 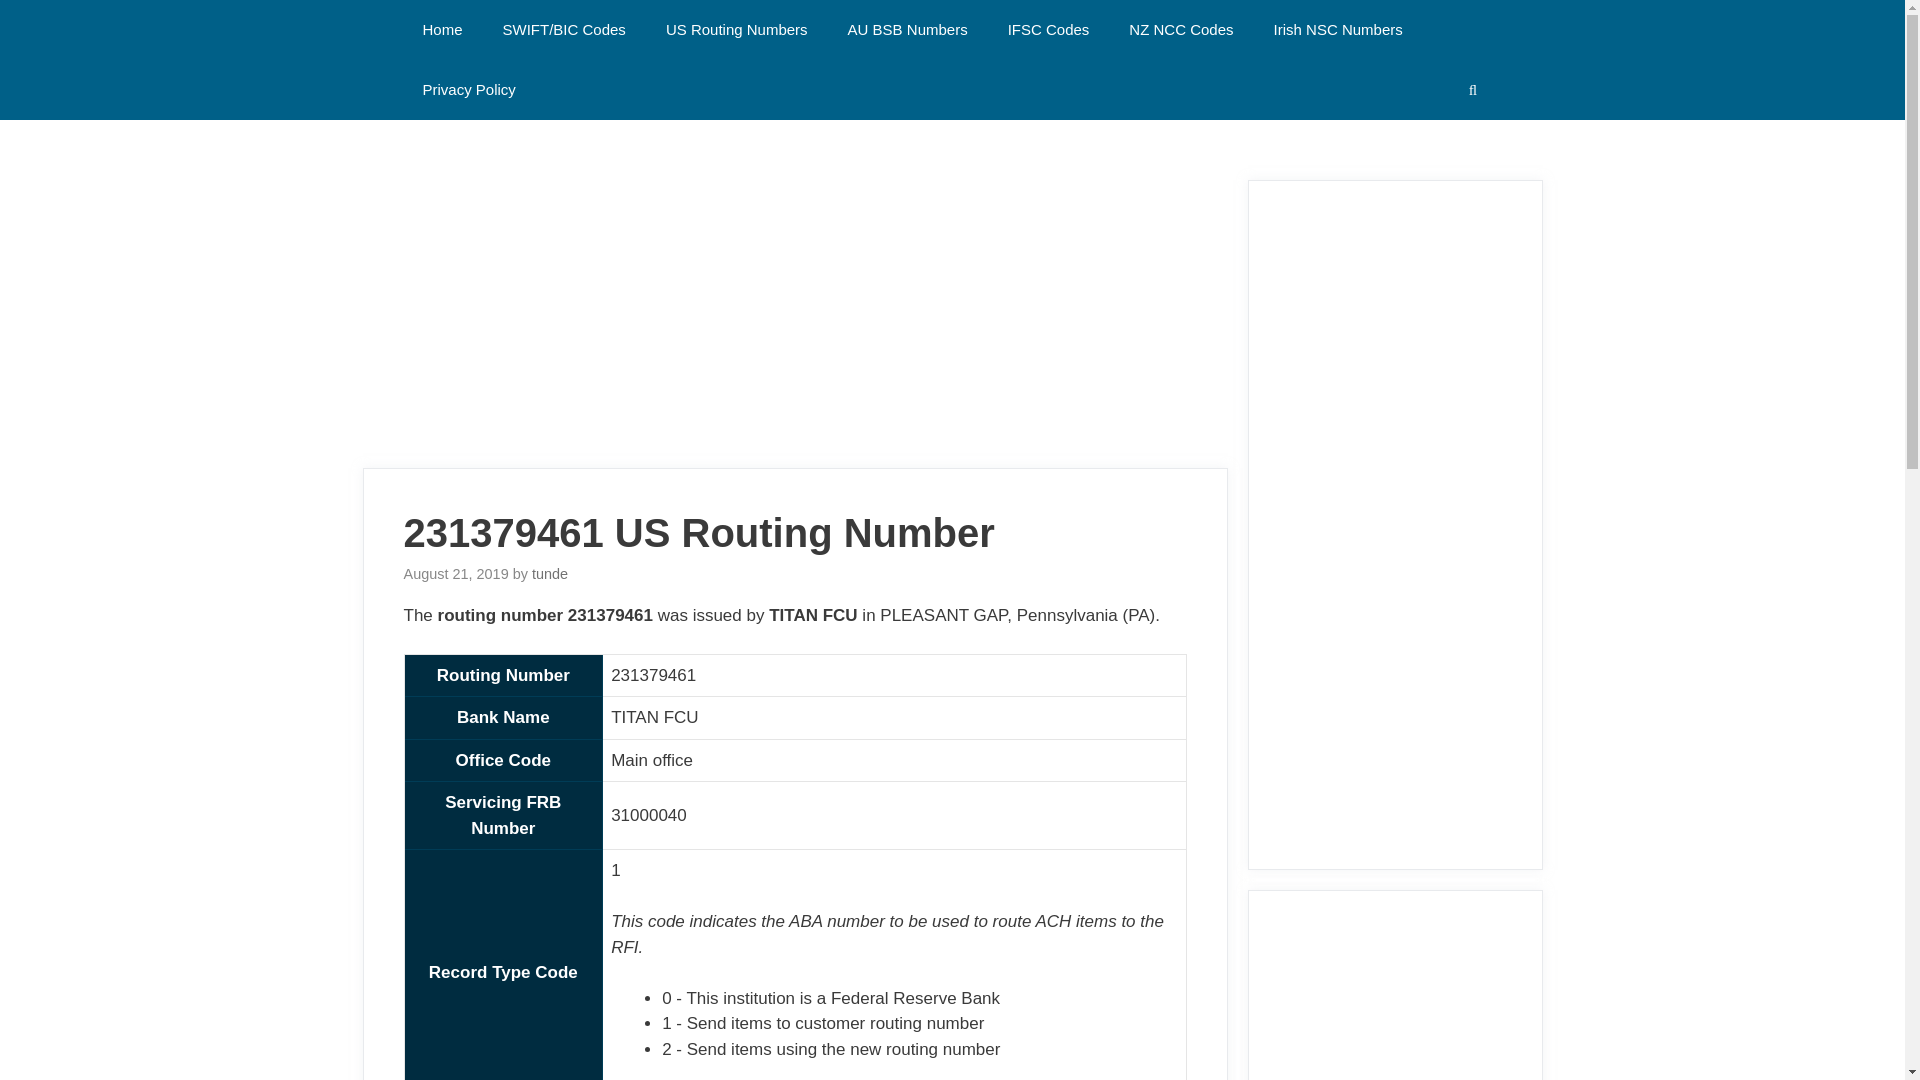 I want to click on AU BSB Numbers, so click(x=908, y=30).